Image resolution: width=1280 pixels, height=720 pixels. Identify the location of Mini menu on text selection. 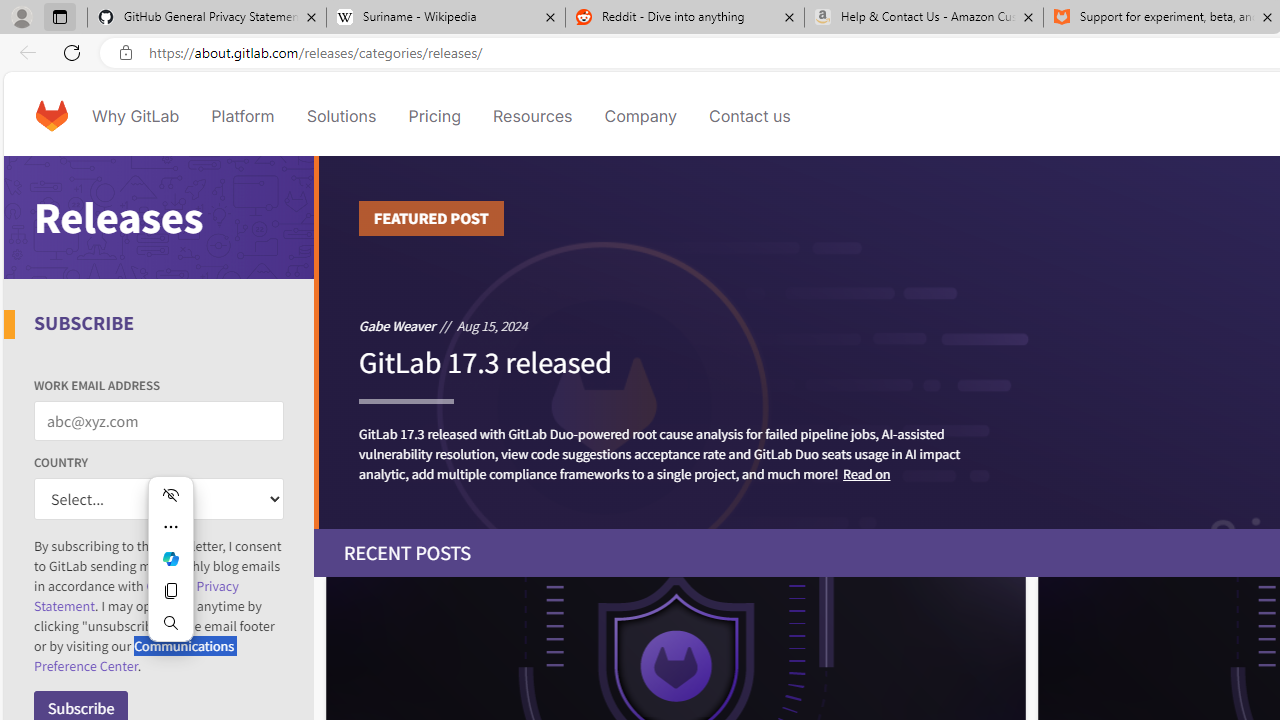
(170, 570).